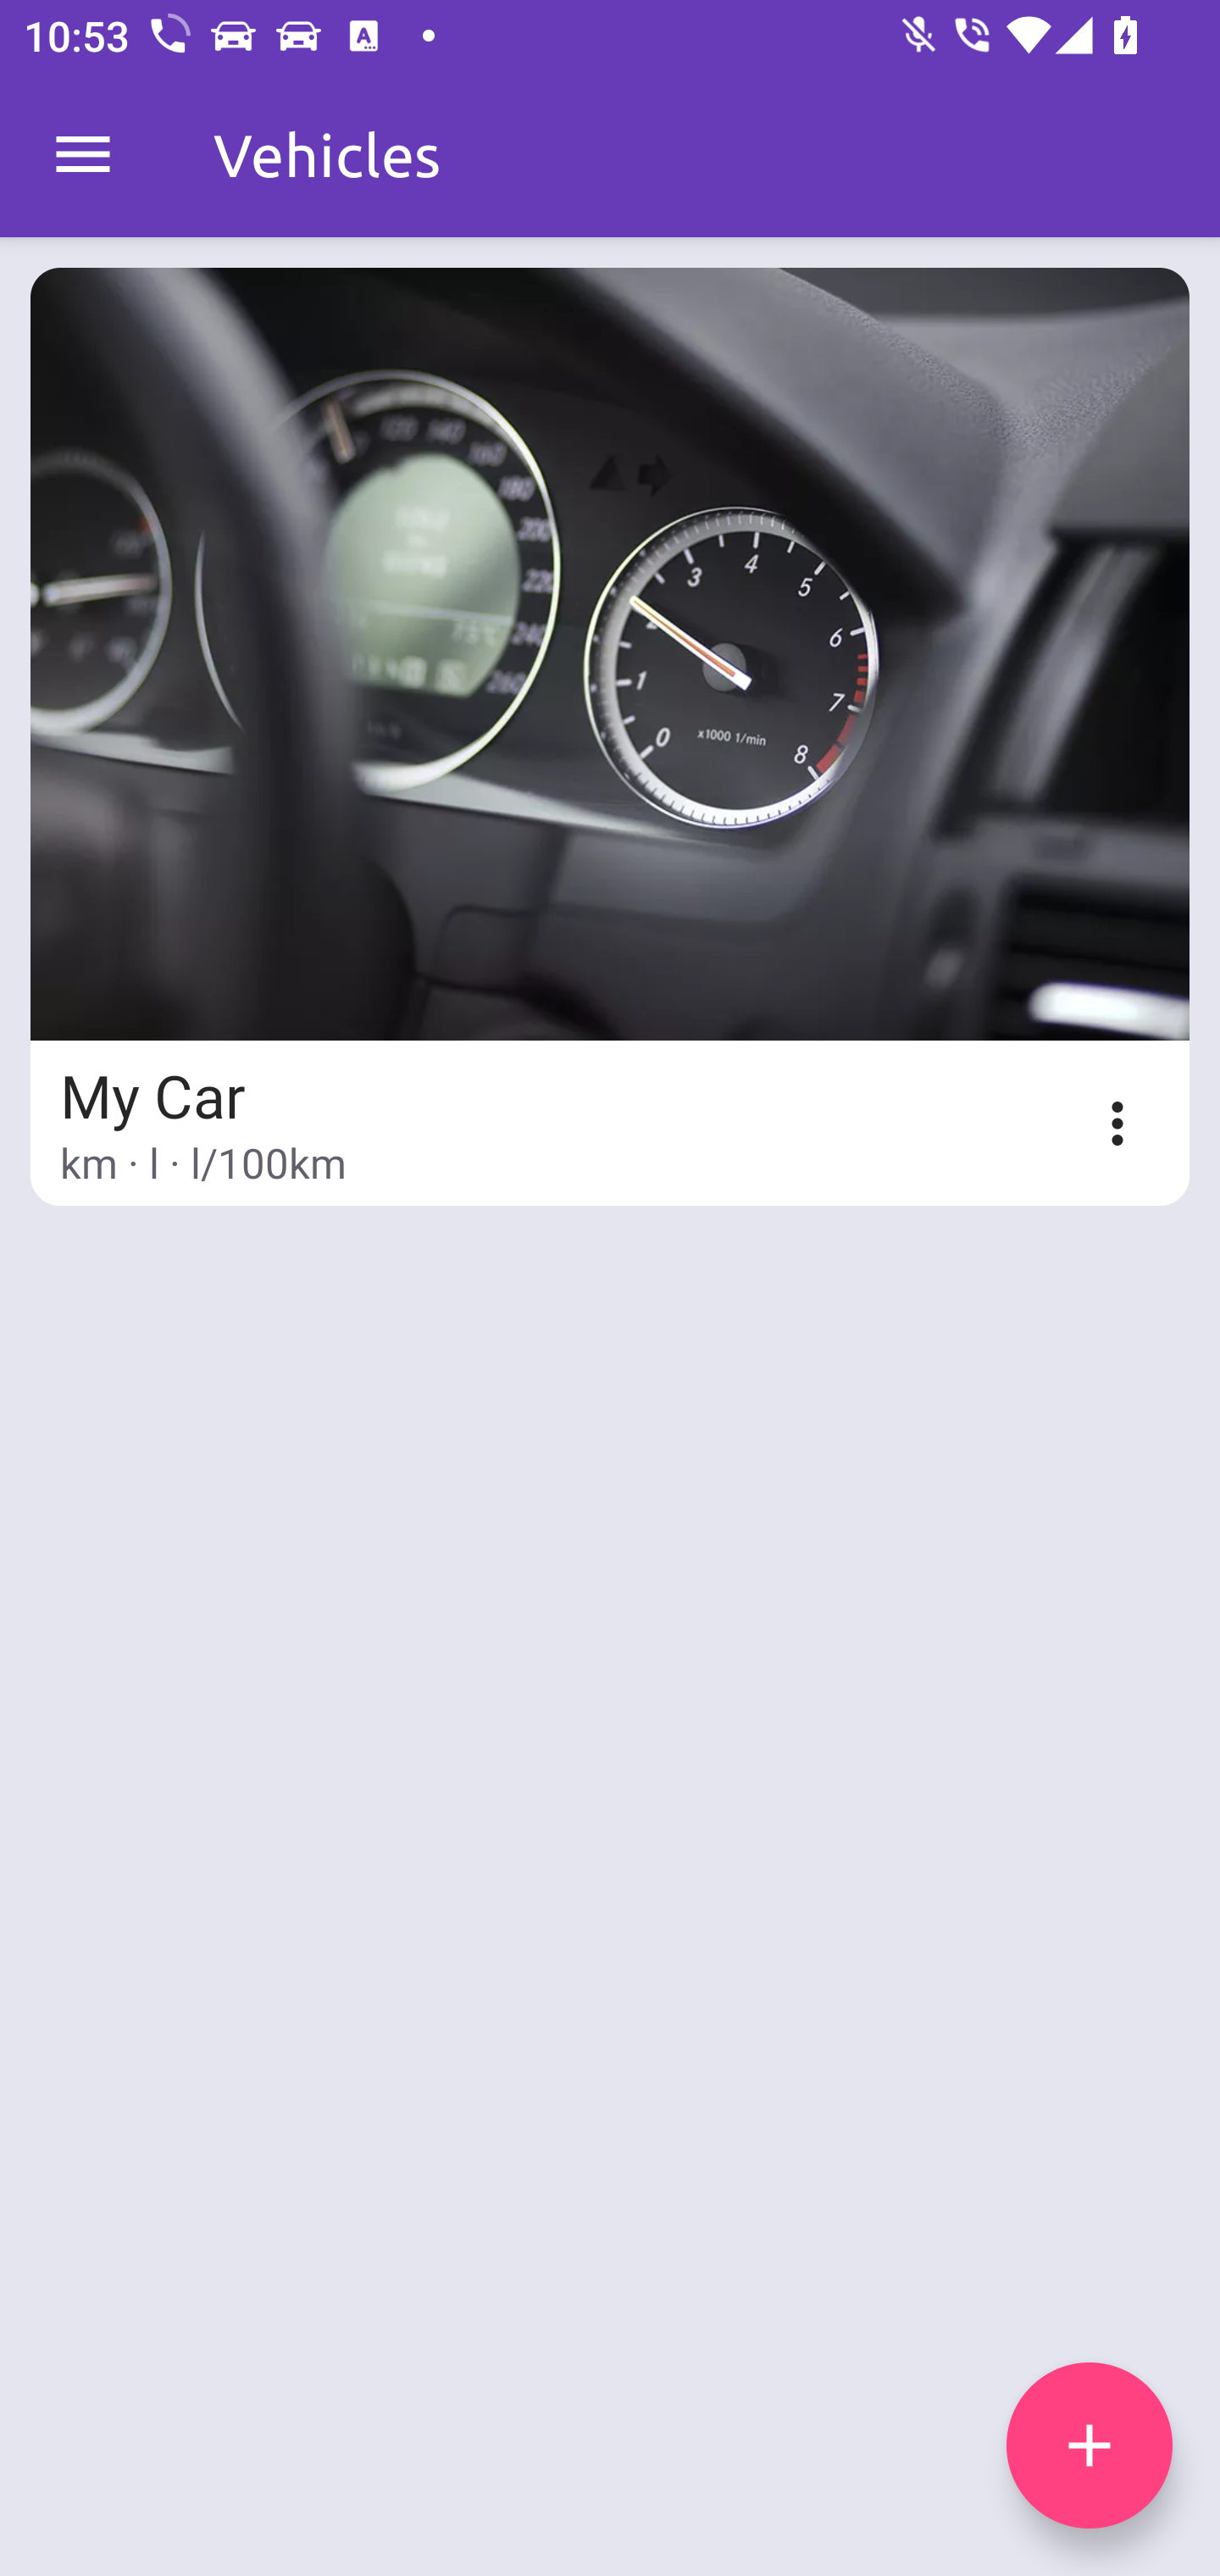  I want to click on MenuDrawer, so click(83, 154).